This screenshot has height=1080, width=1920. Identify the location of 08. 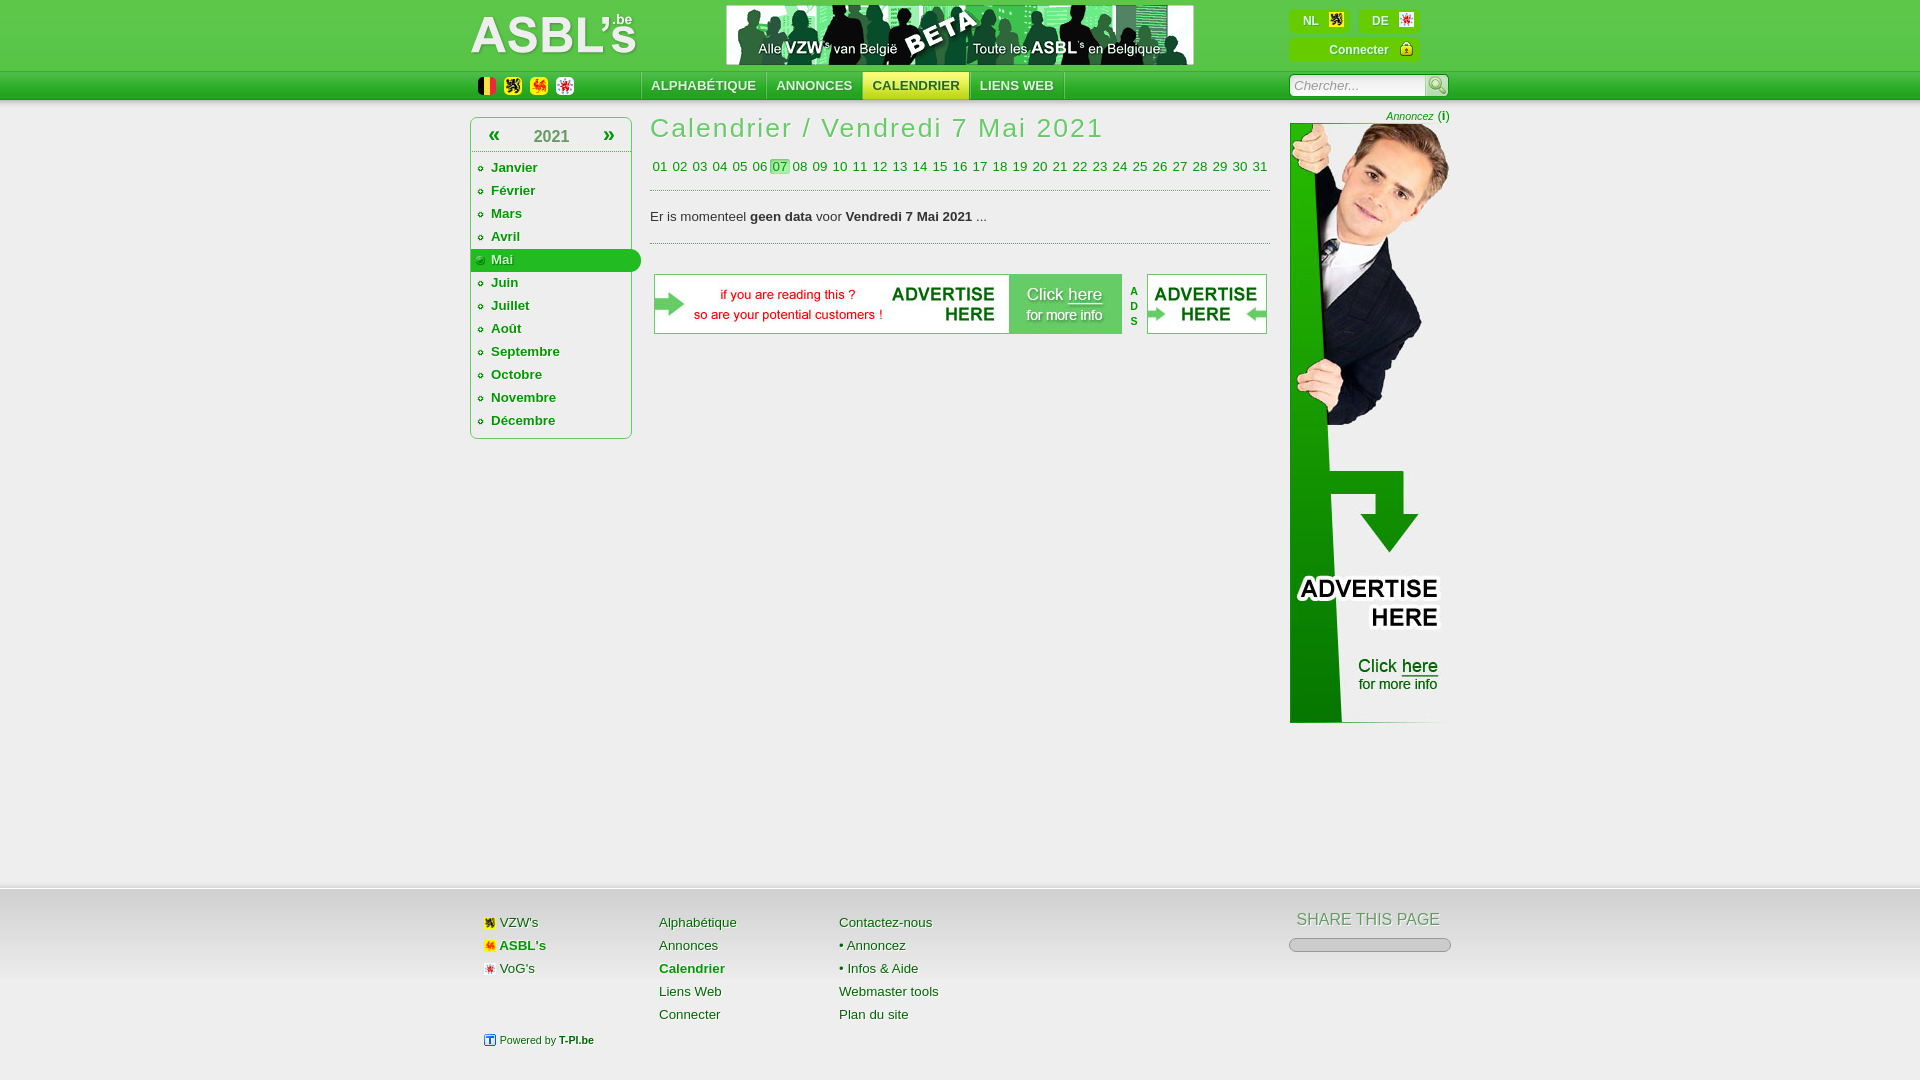
(800, 166).